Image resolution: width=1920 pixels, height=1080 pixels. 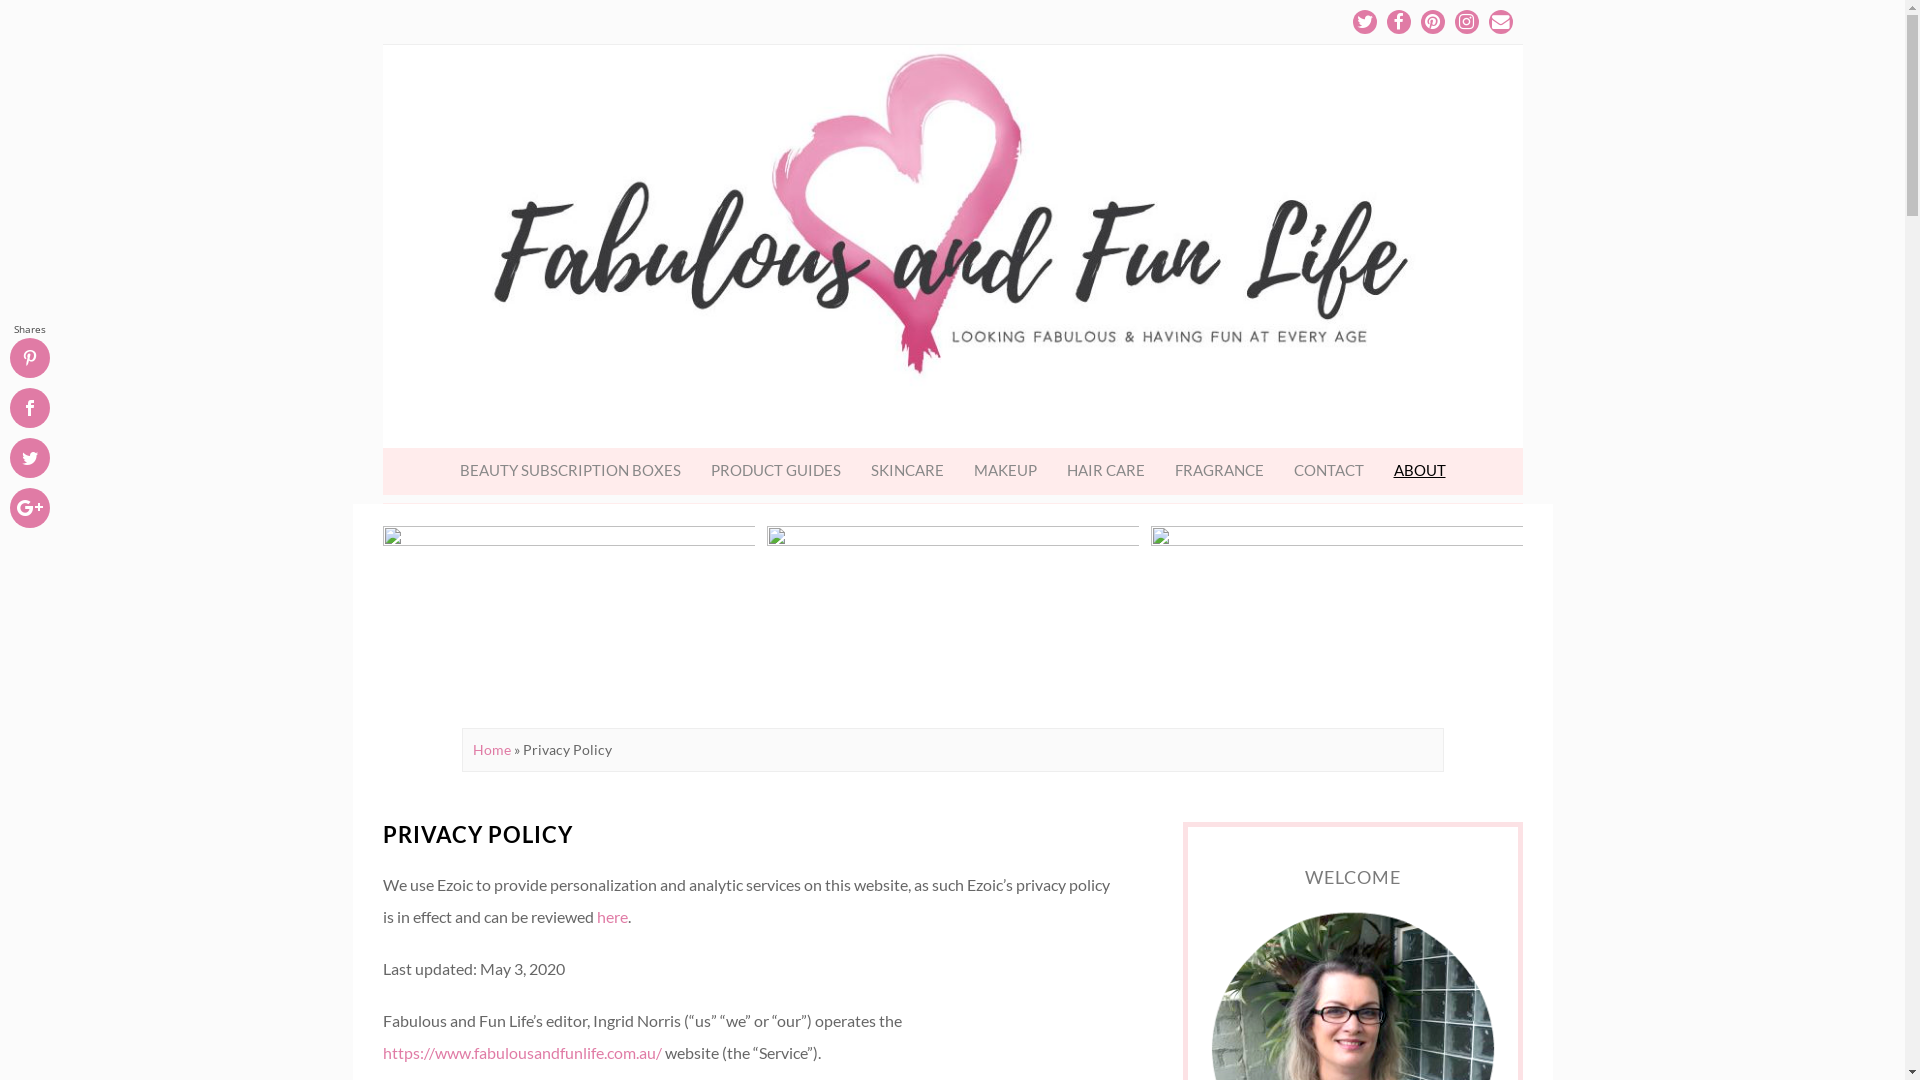 I want to click on here, so click(x=612, y=916).